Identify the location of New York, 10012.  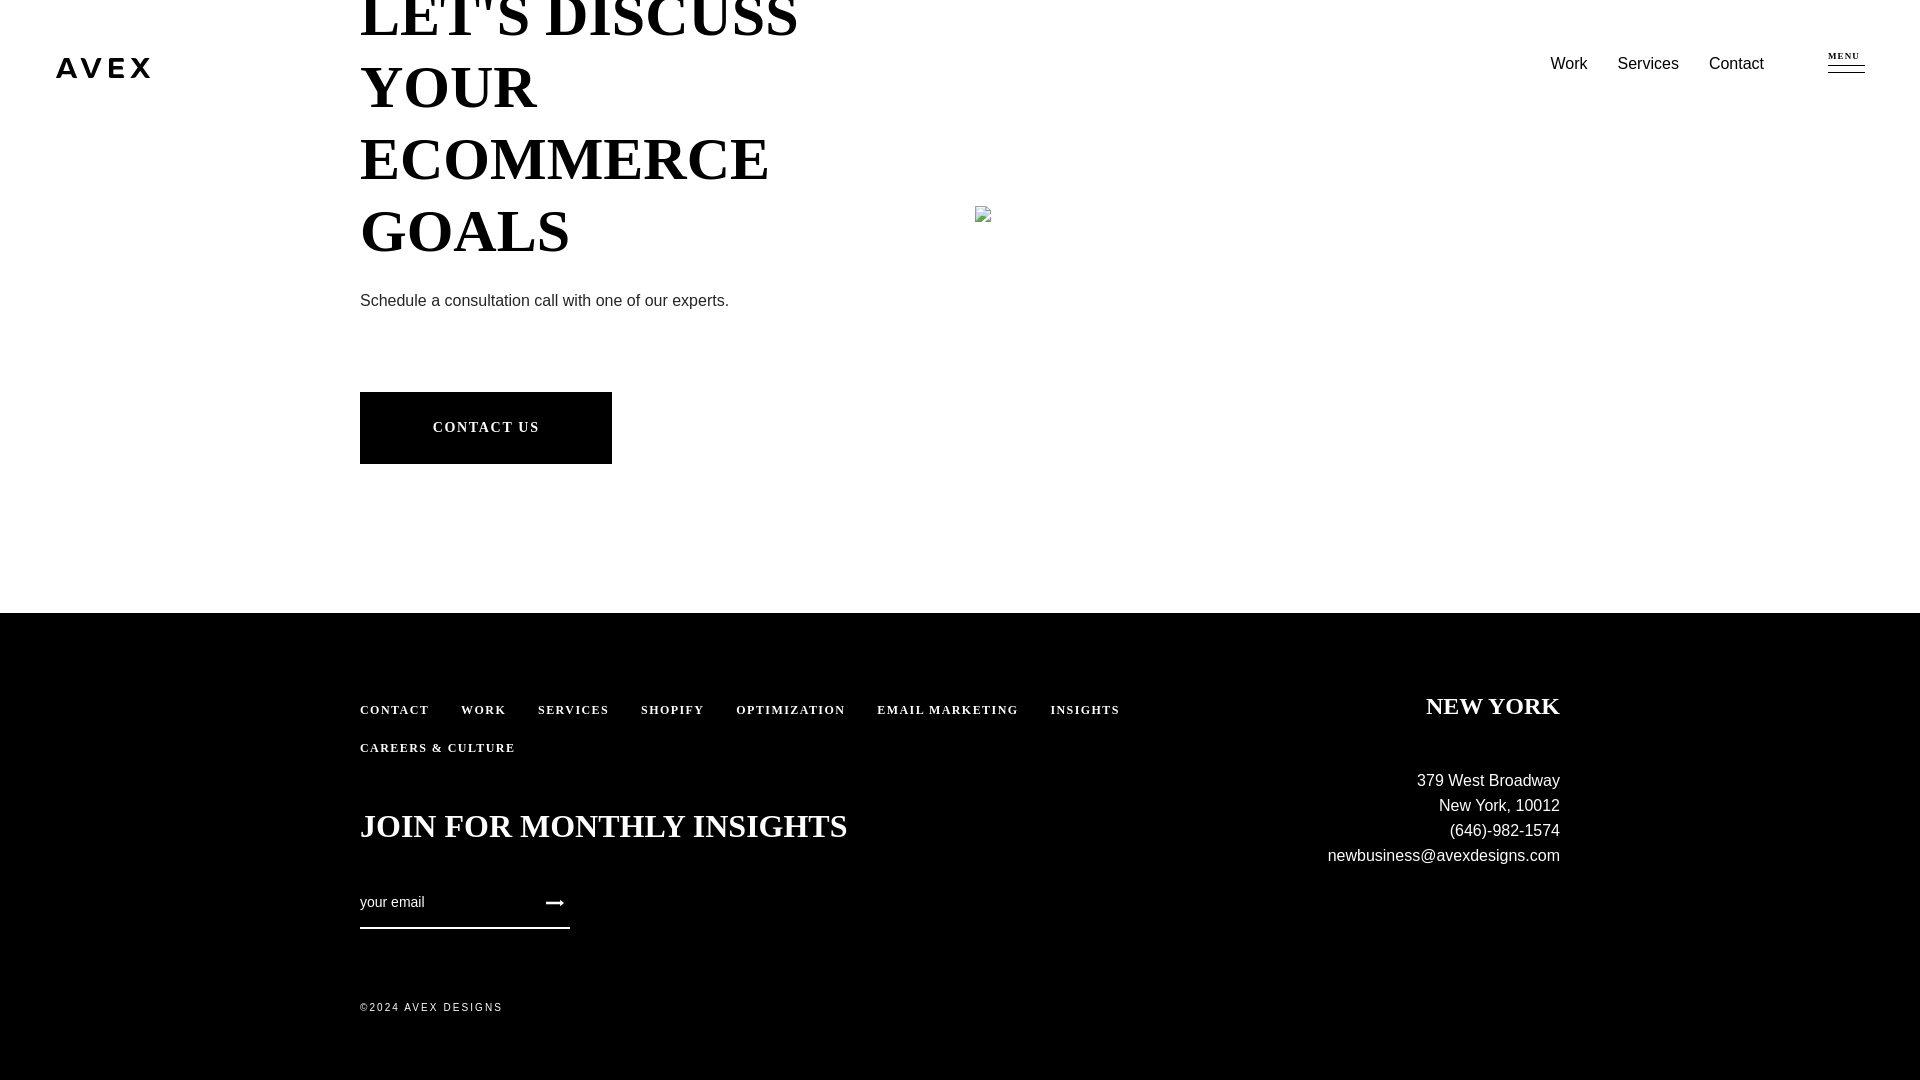
(1498, 806).